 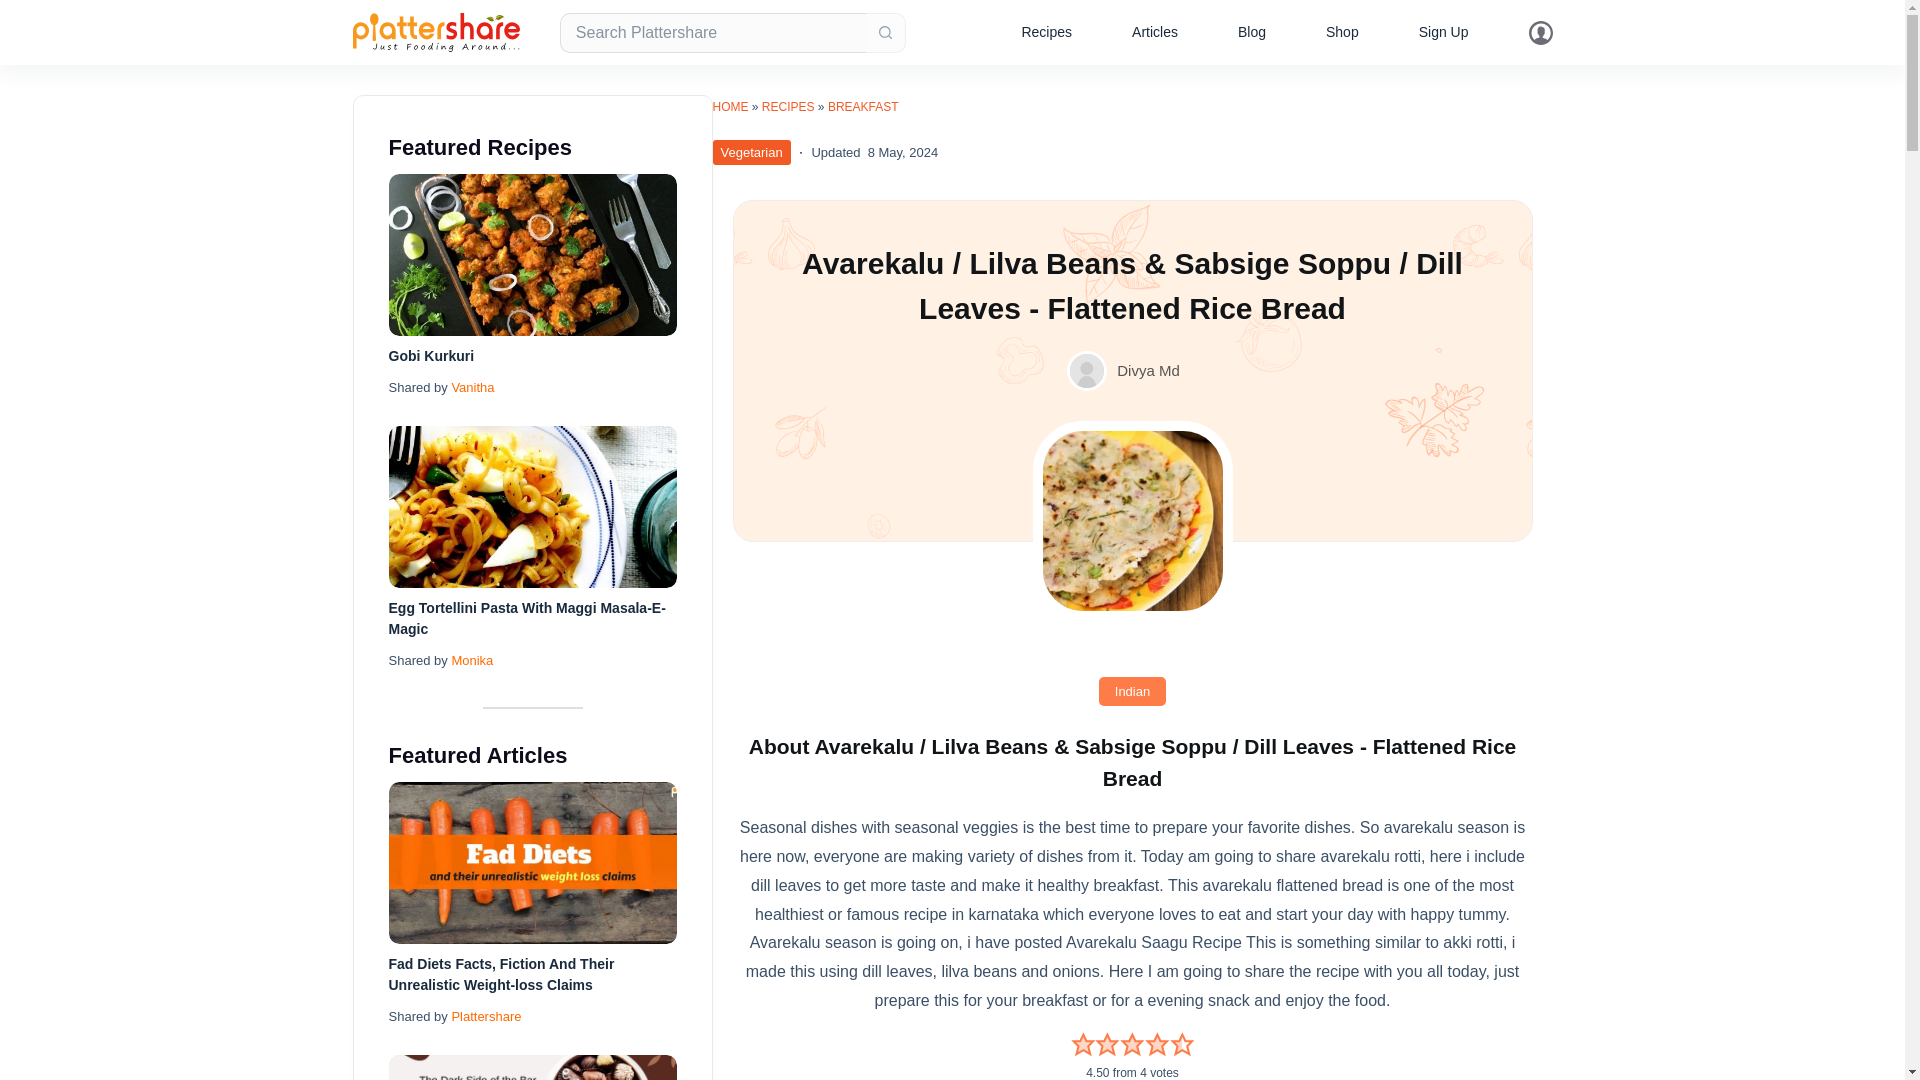 I want to click on BREAKFAST, so click(x=862, y=107).